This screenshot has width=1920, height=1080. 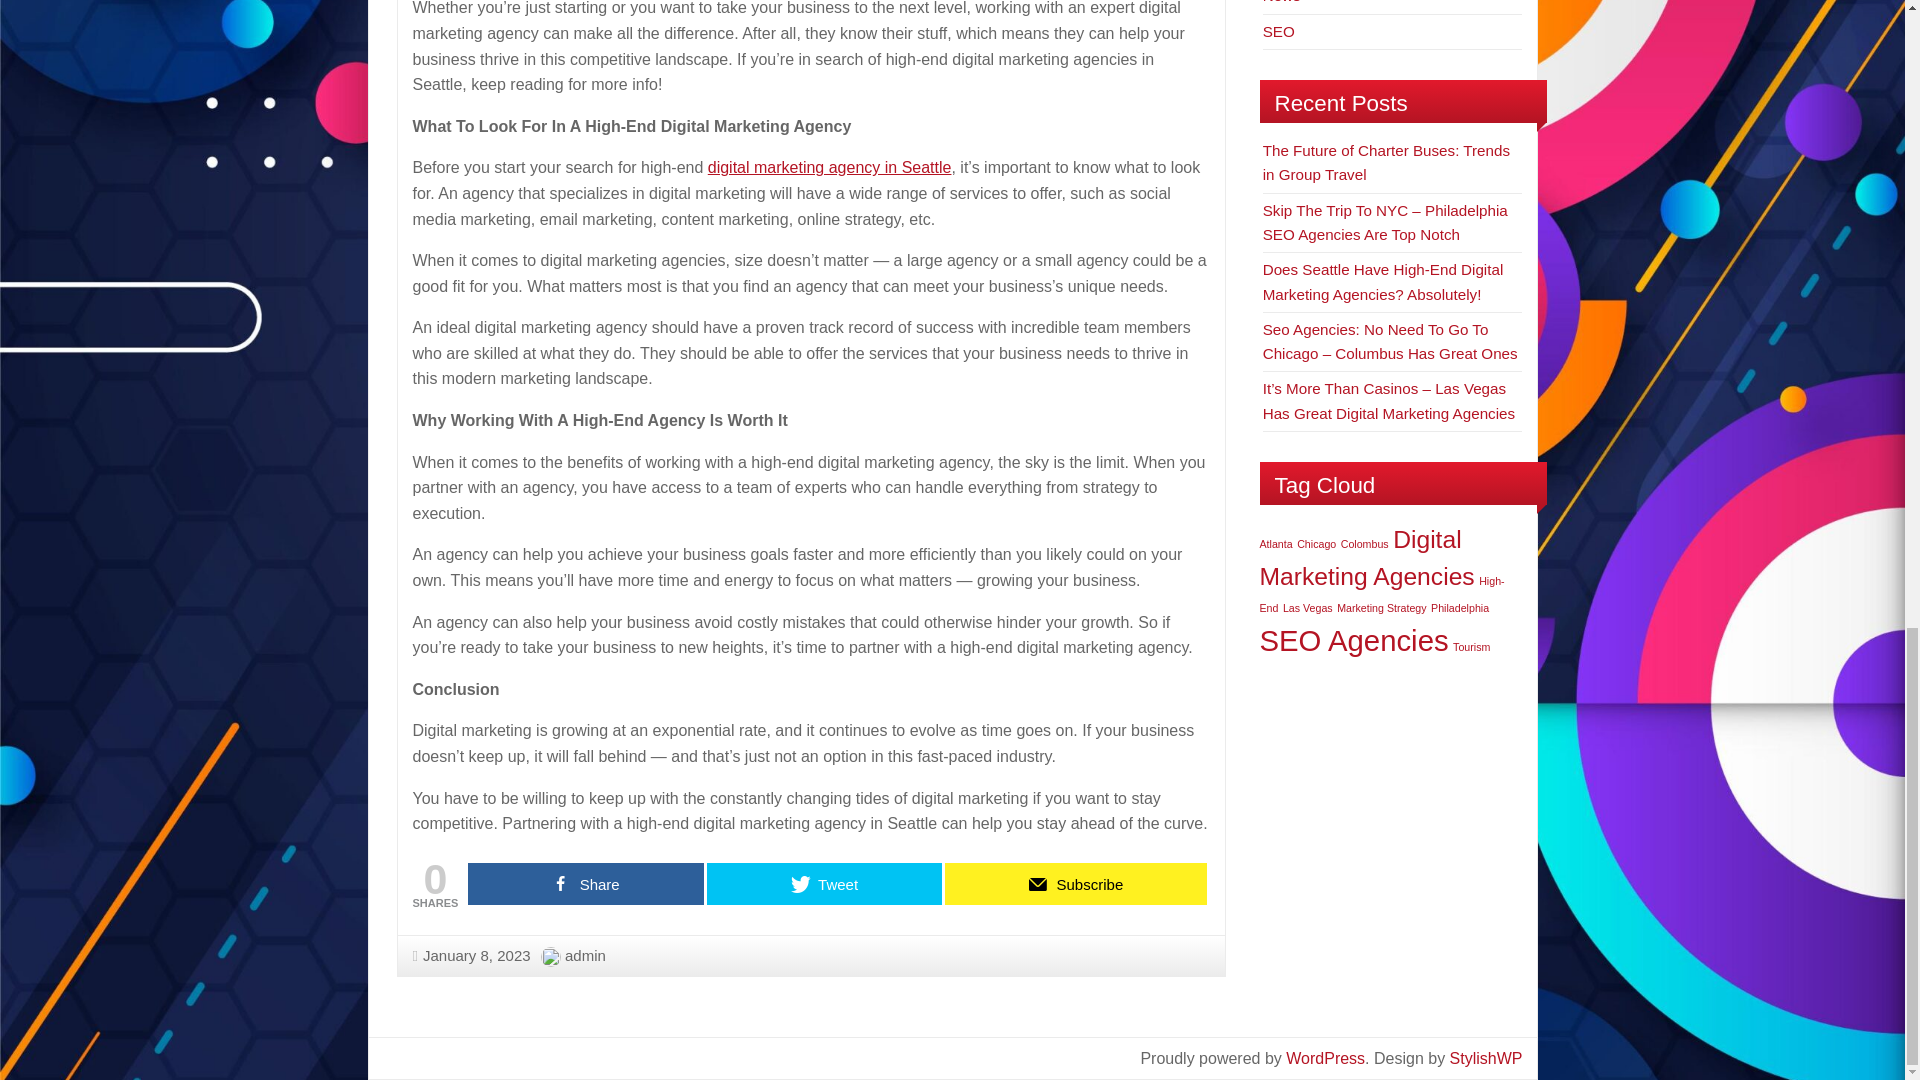 What do you see at coordinates (1282, 2) in the screenshot?
I see `News` at bounding box center [1282, 2].